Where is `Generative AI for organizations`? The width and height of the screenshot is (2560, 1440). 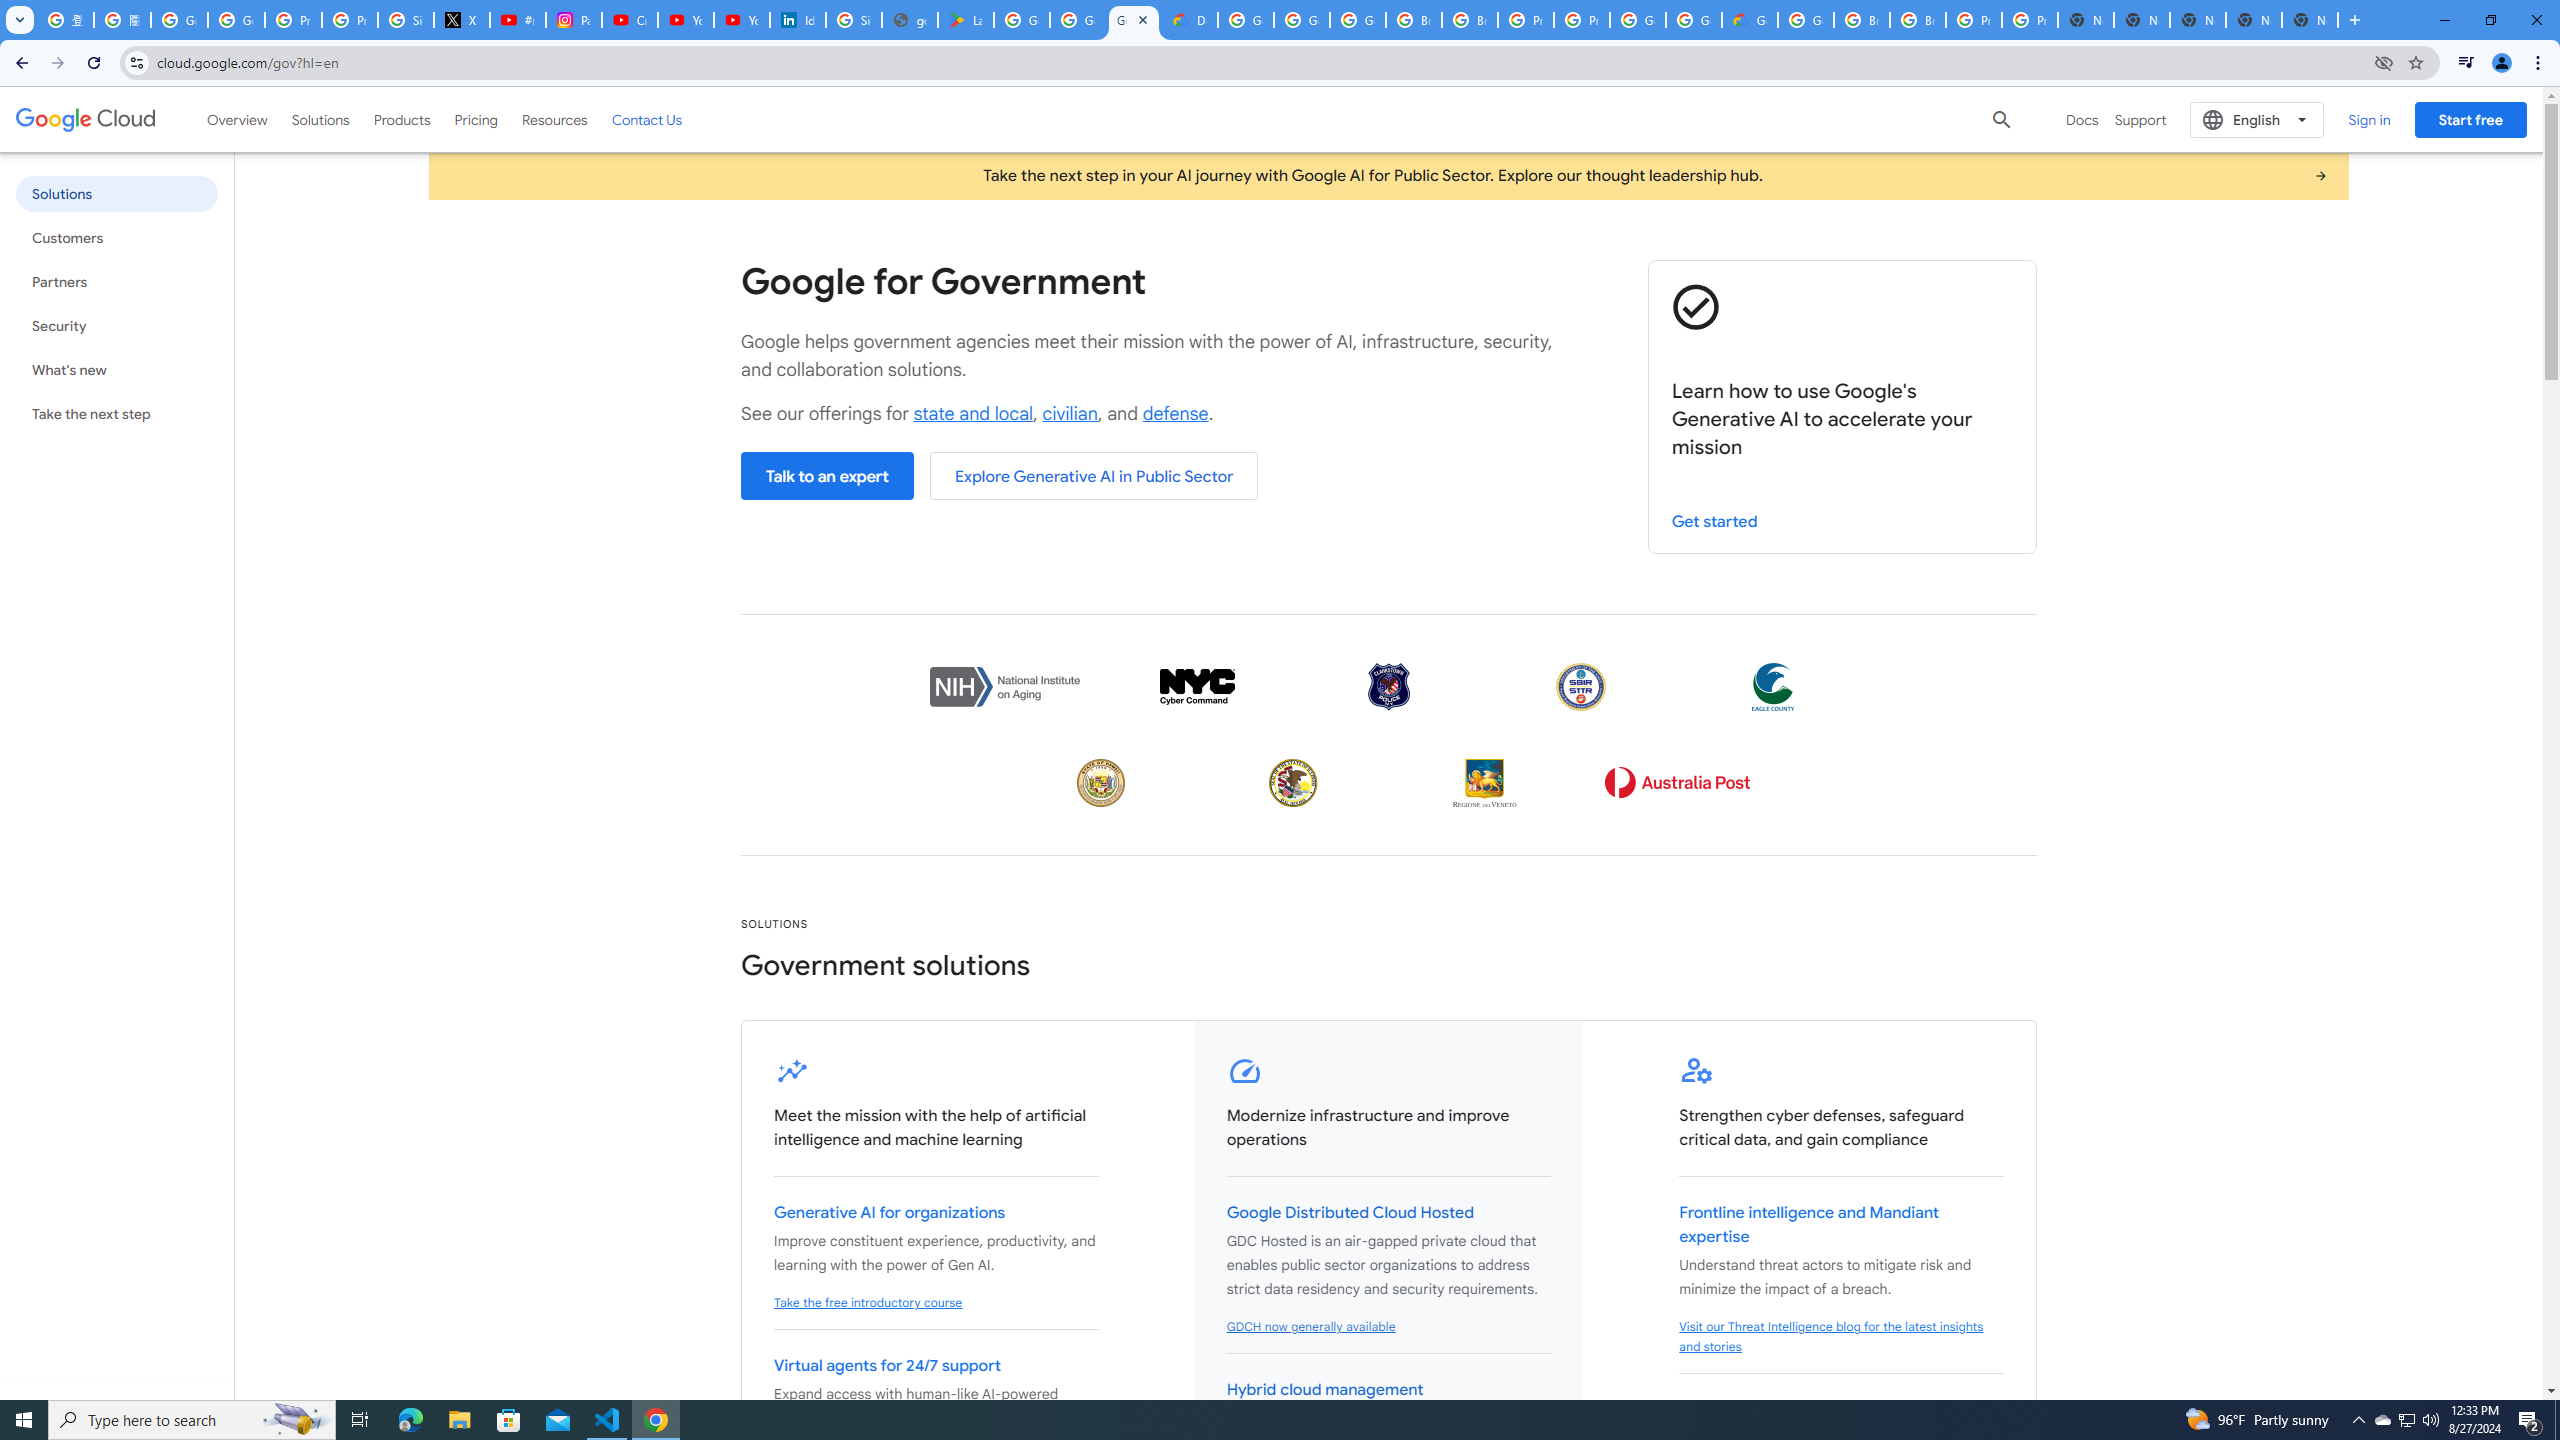
Generative AI for organizations is located at coordinates (890, 1213).